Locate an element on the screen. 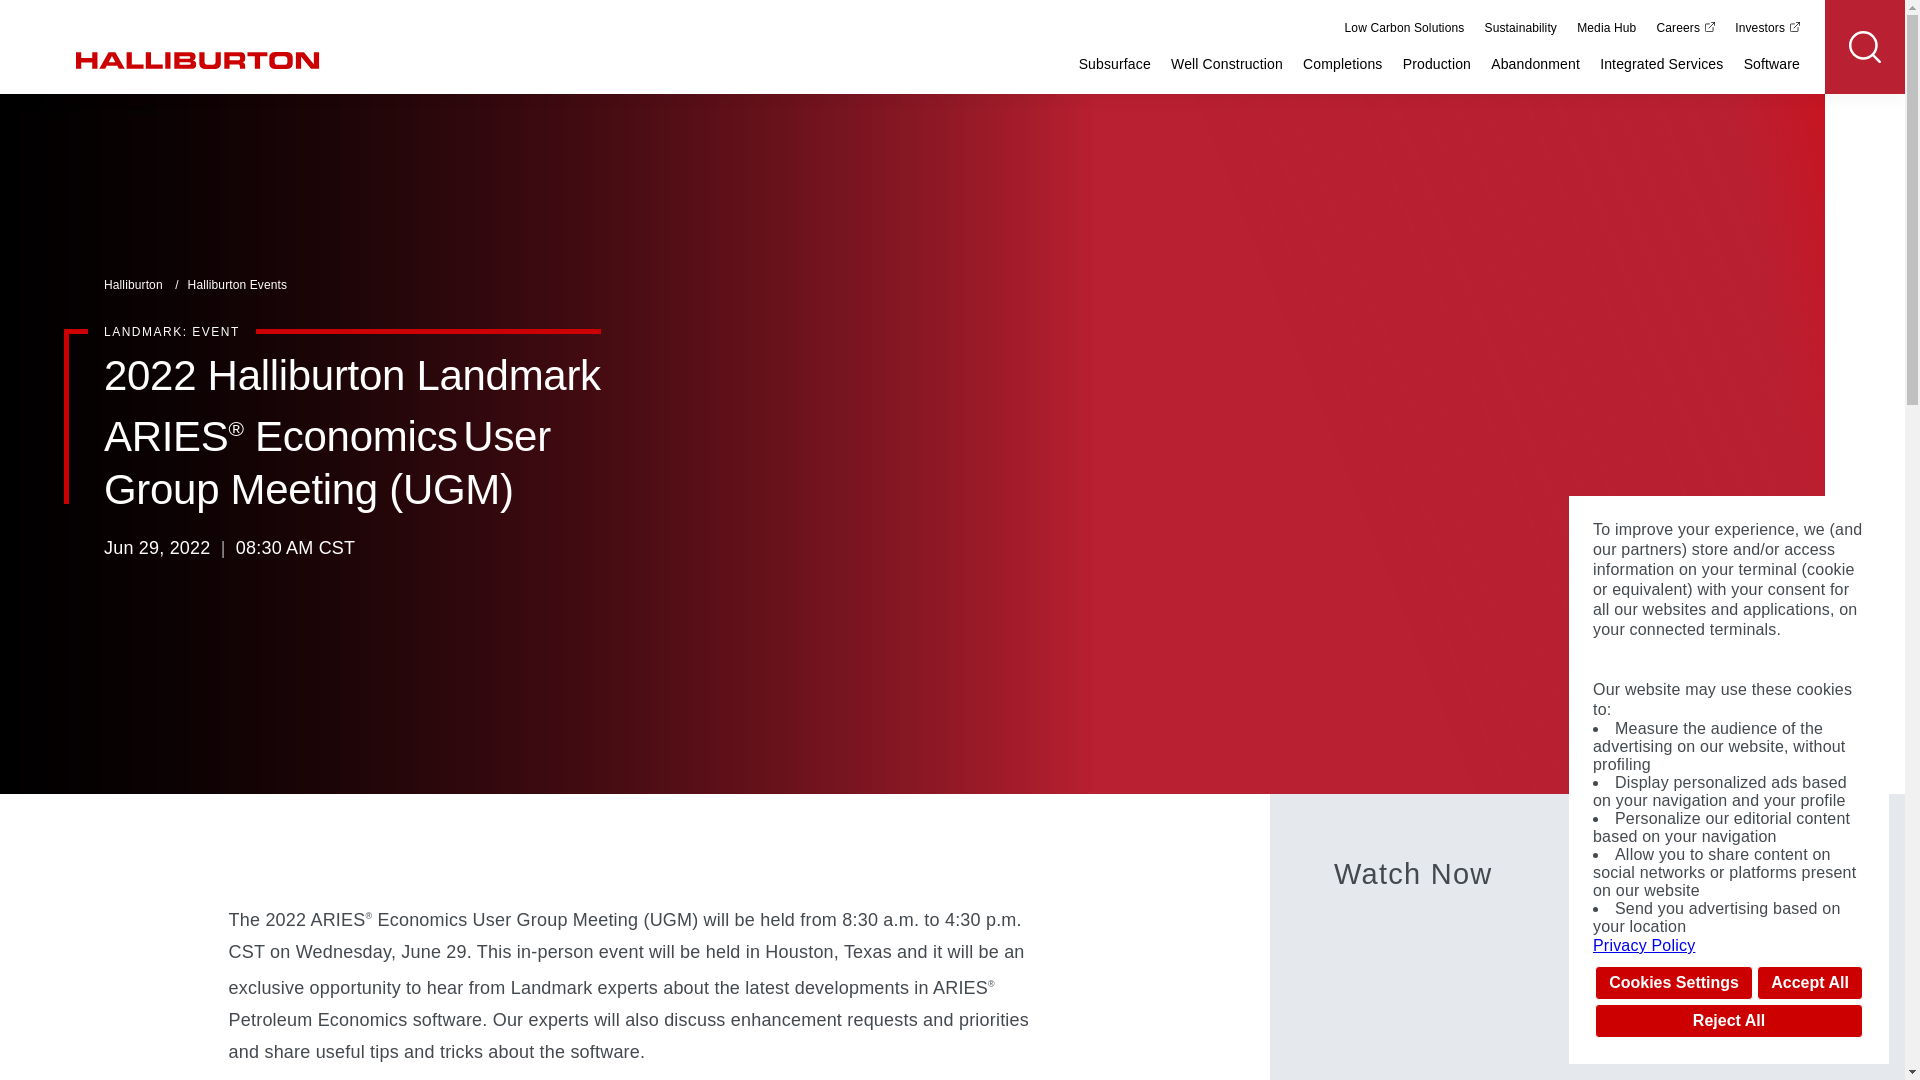  Accept All is located at coordinates (1809, 982).